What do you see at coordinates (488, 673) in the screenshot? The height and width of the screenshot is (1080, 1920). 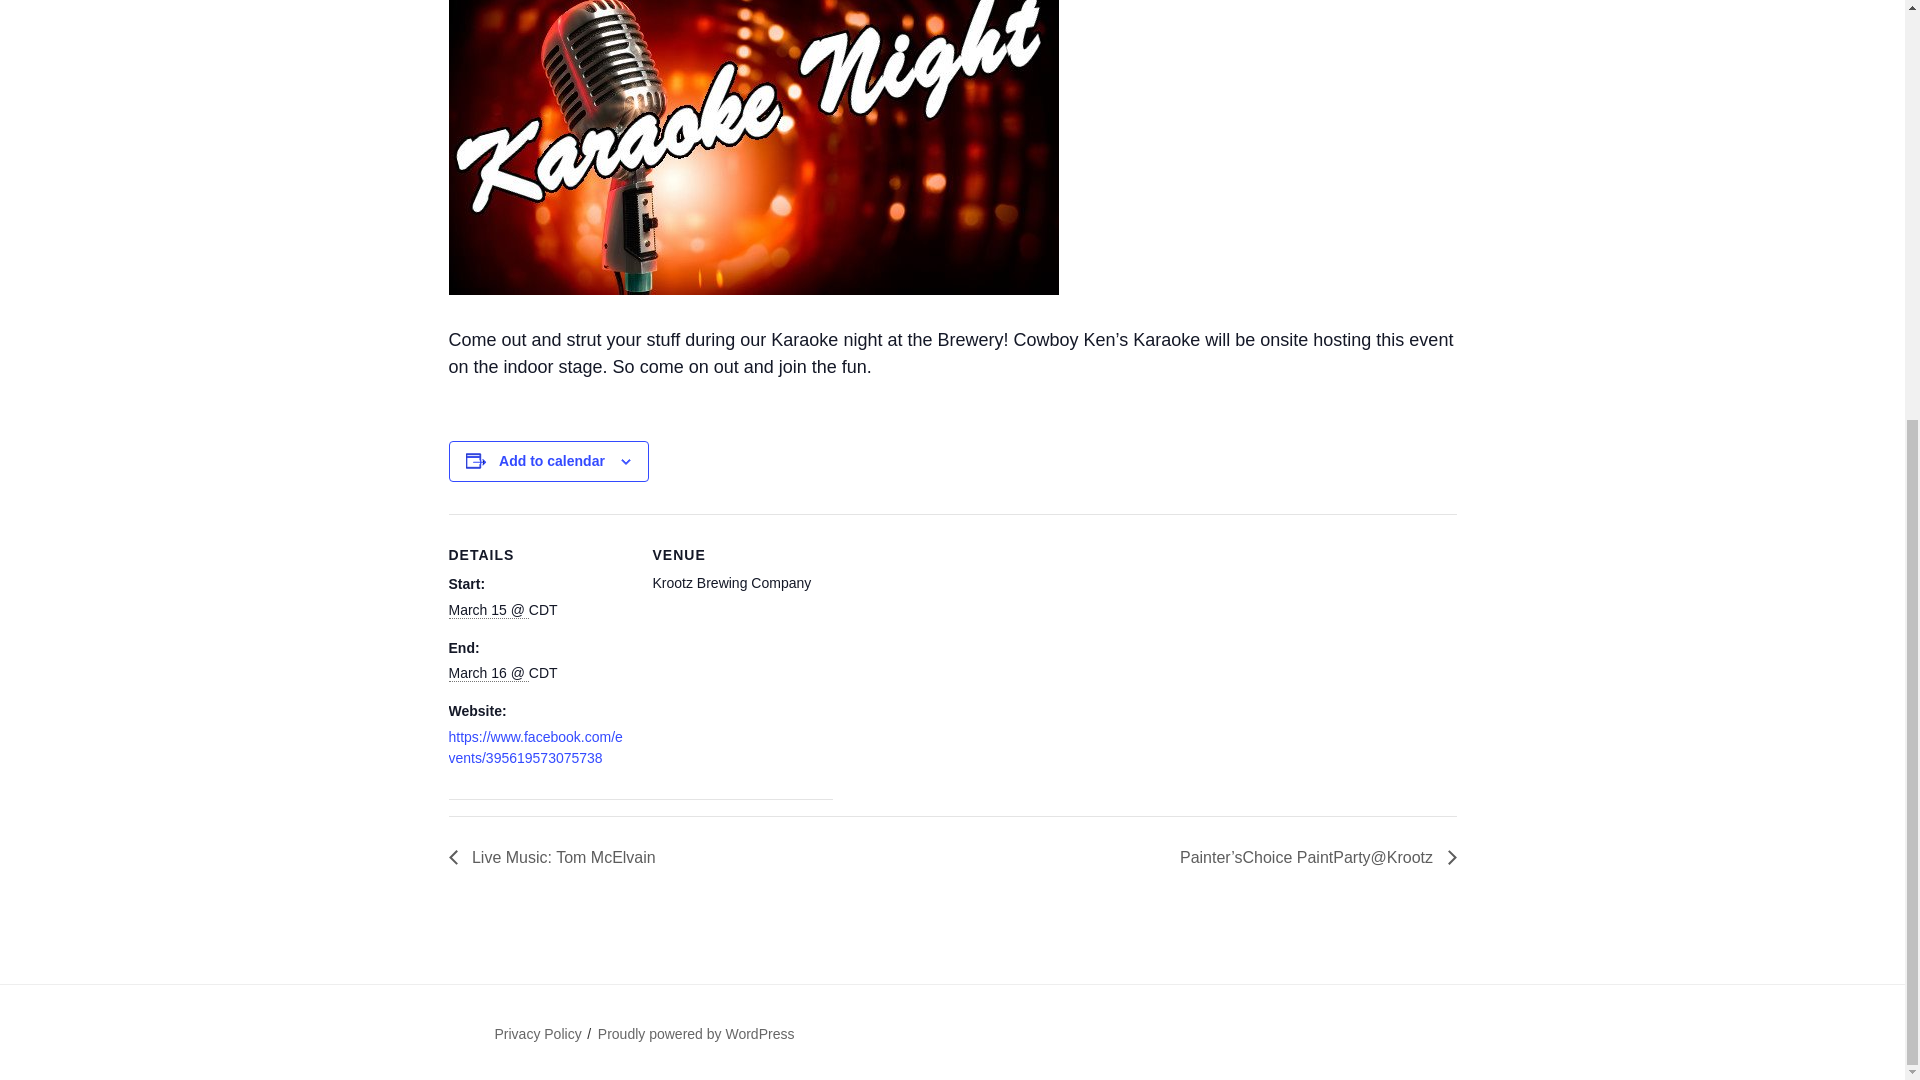 I see `2024-03-16` at bounding box center [488, 673].